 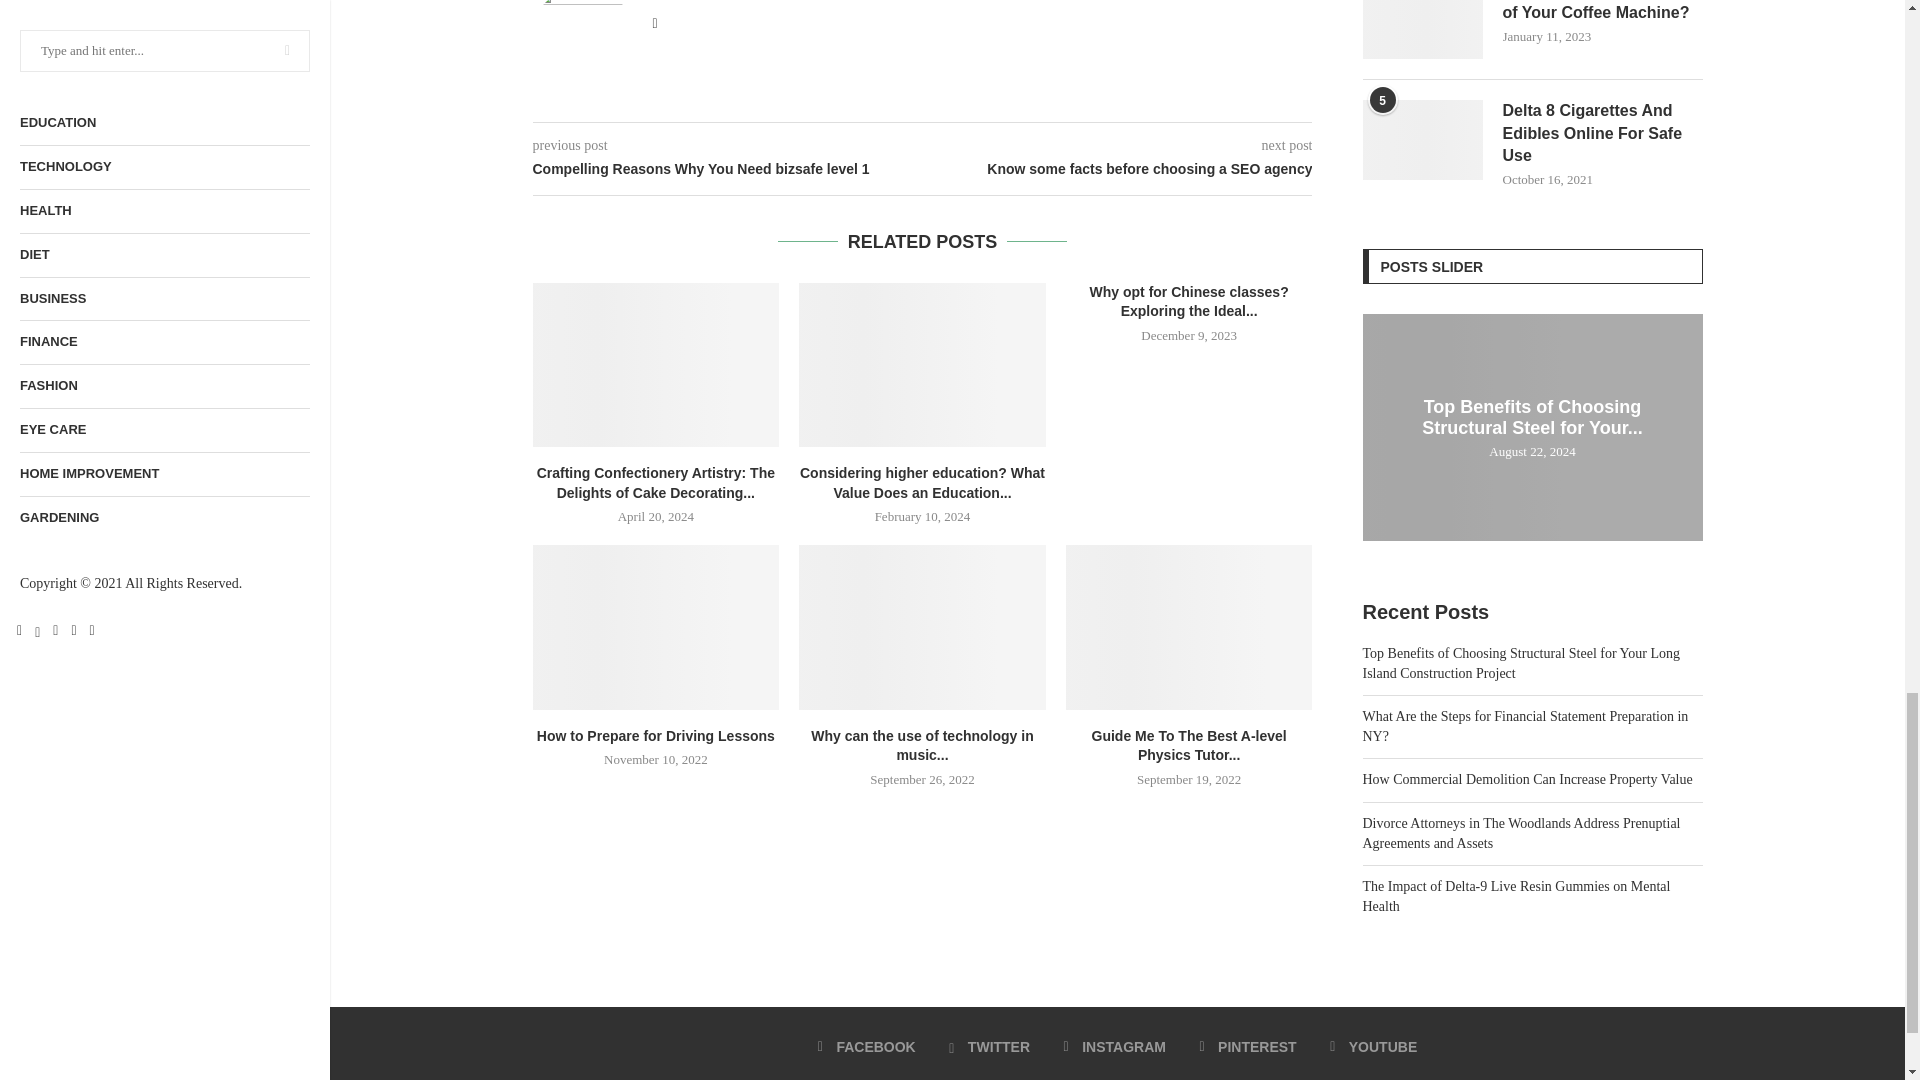 What do you see at coordinates (700, 0) in the screenshot?
I see `JULIA GEISER` at bounding box center [700, 0].